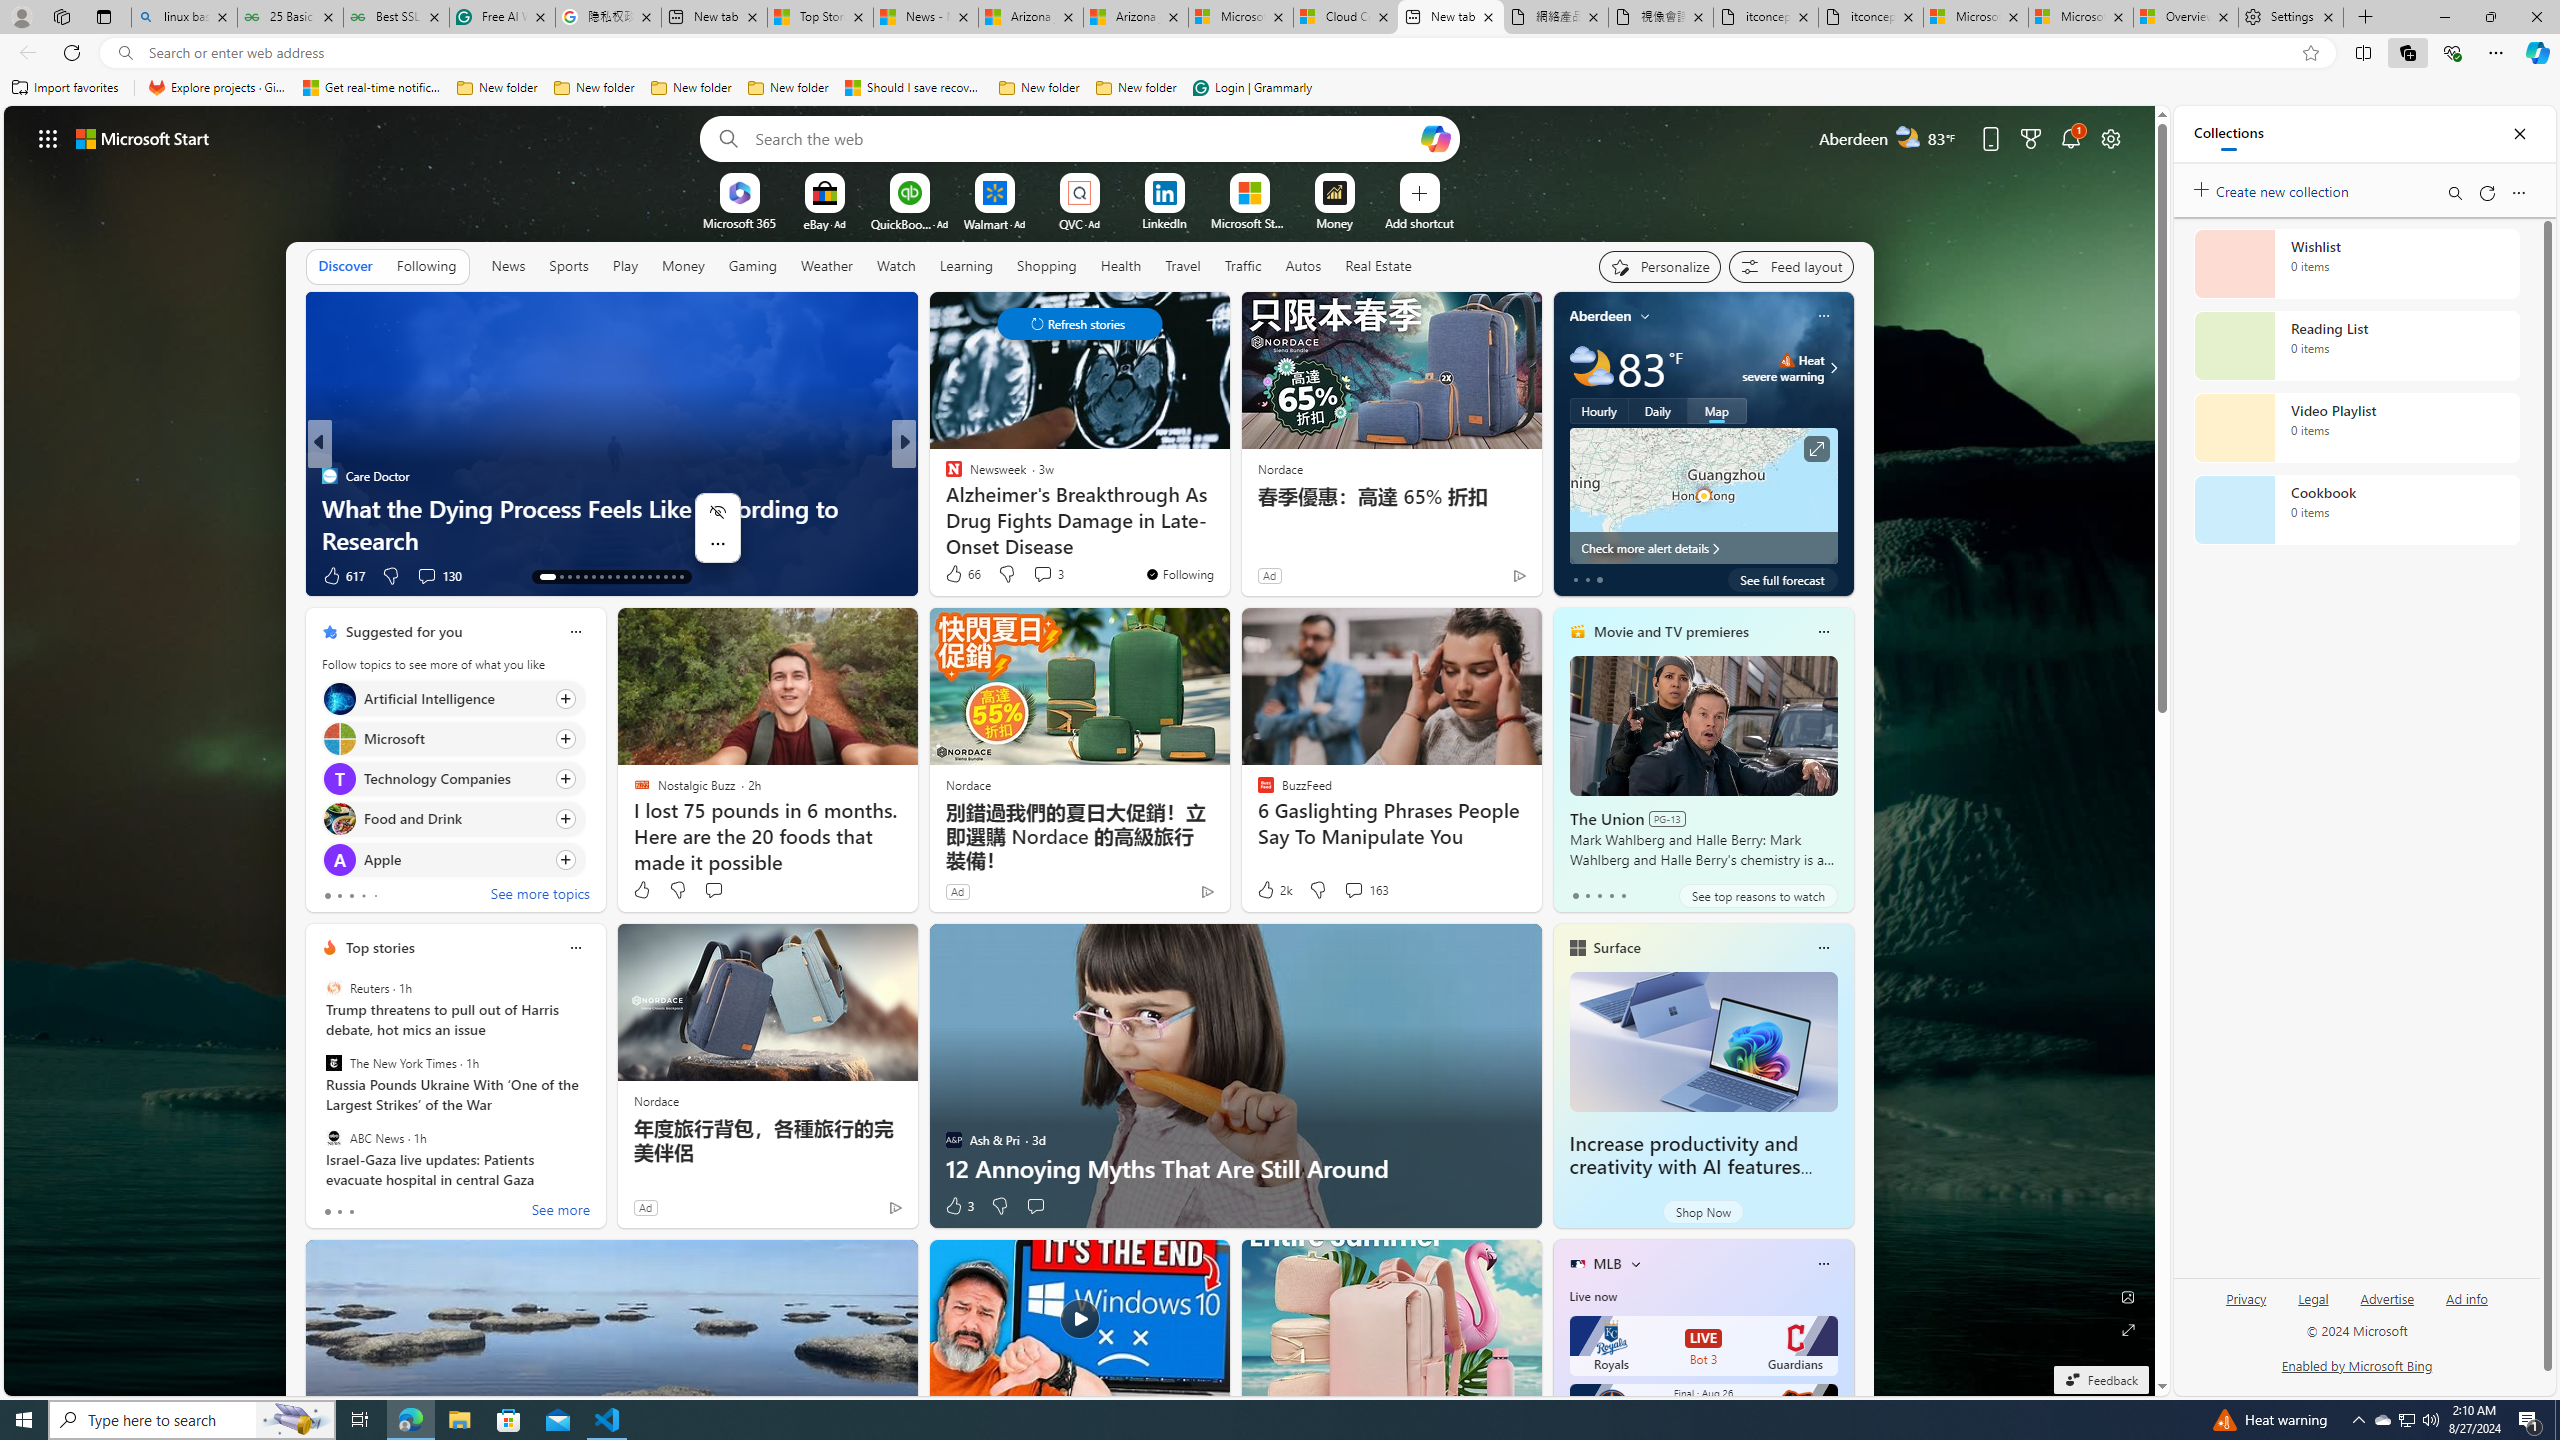 The image size is (2560, 1440). I want to click on 9 replacements for Windows features that Microsoft abandoned, so click(1227, 524).